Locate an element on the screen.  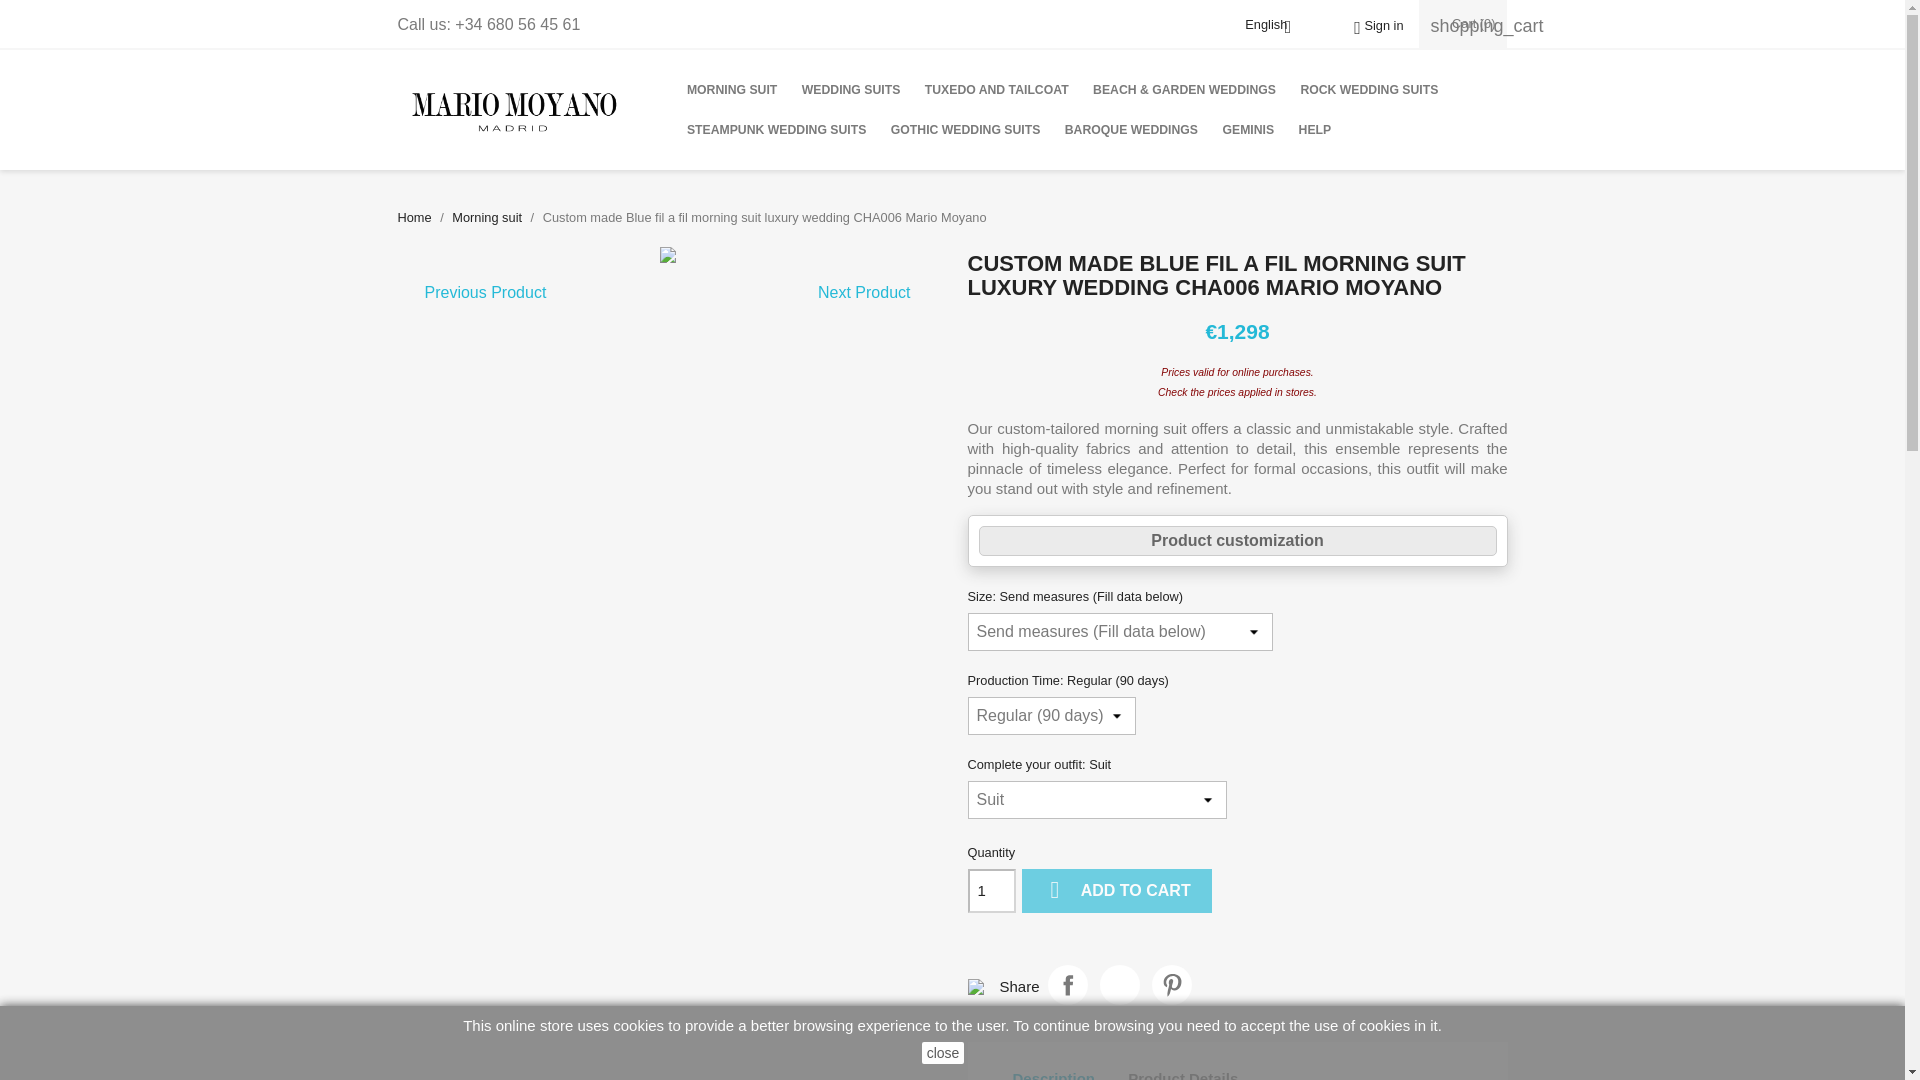
Description is located at coordinates (1054, 1070).